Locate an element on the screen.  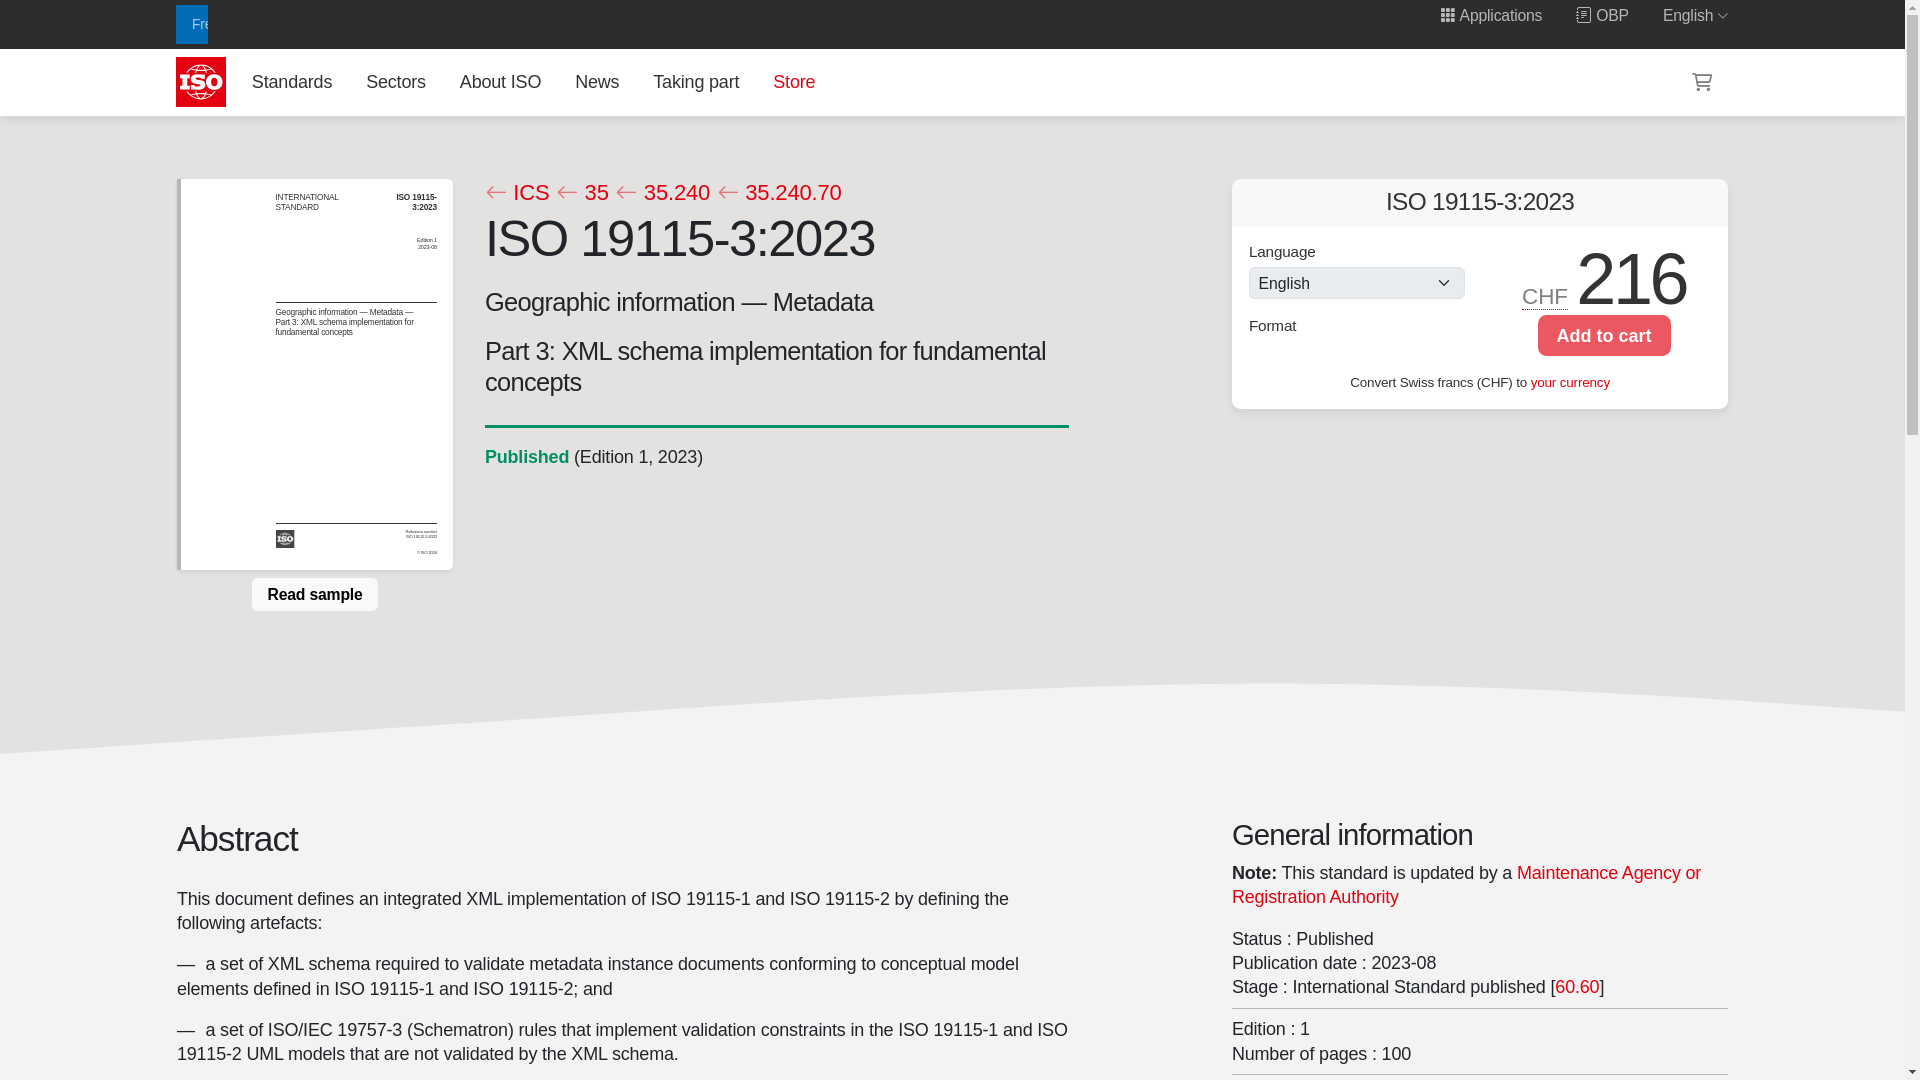
 OBP is located at coordinates (1602, 15).